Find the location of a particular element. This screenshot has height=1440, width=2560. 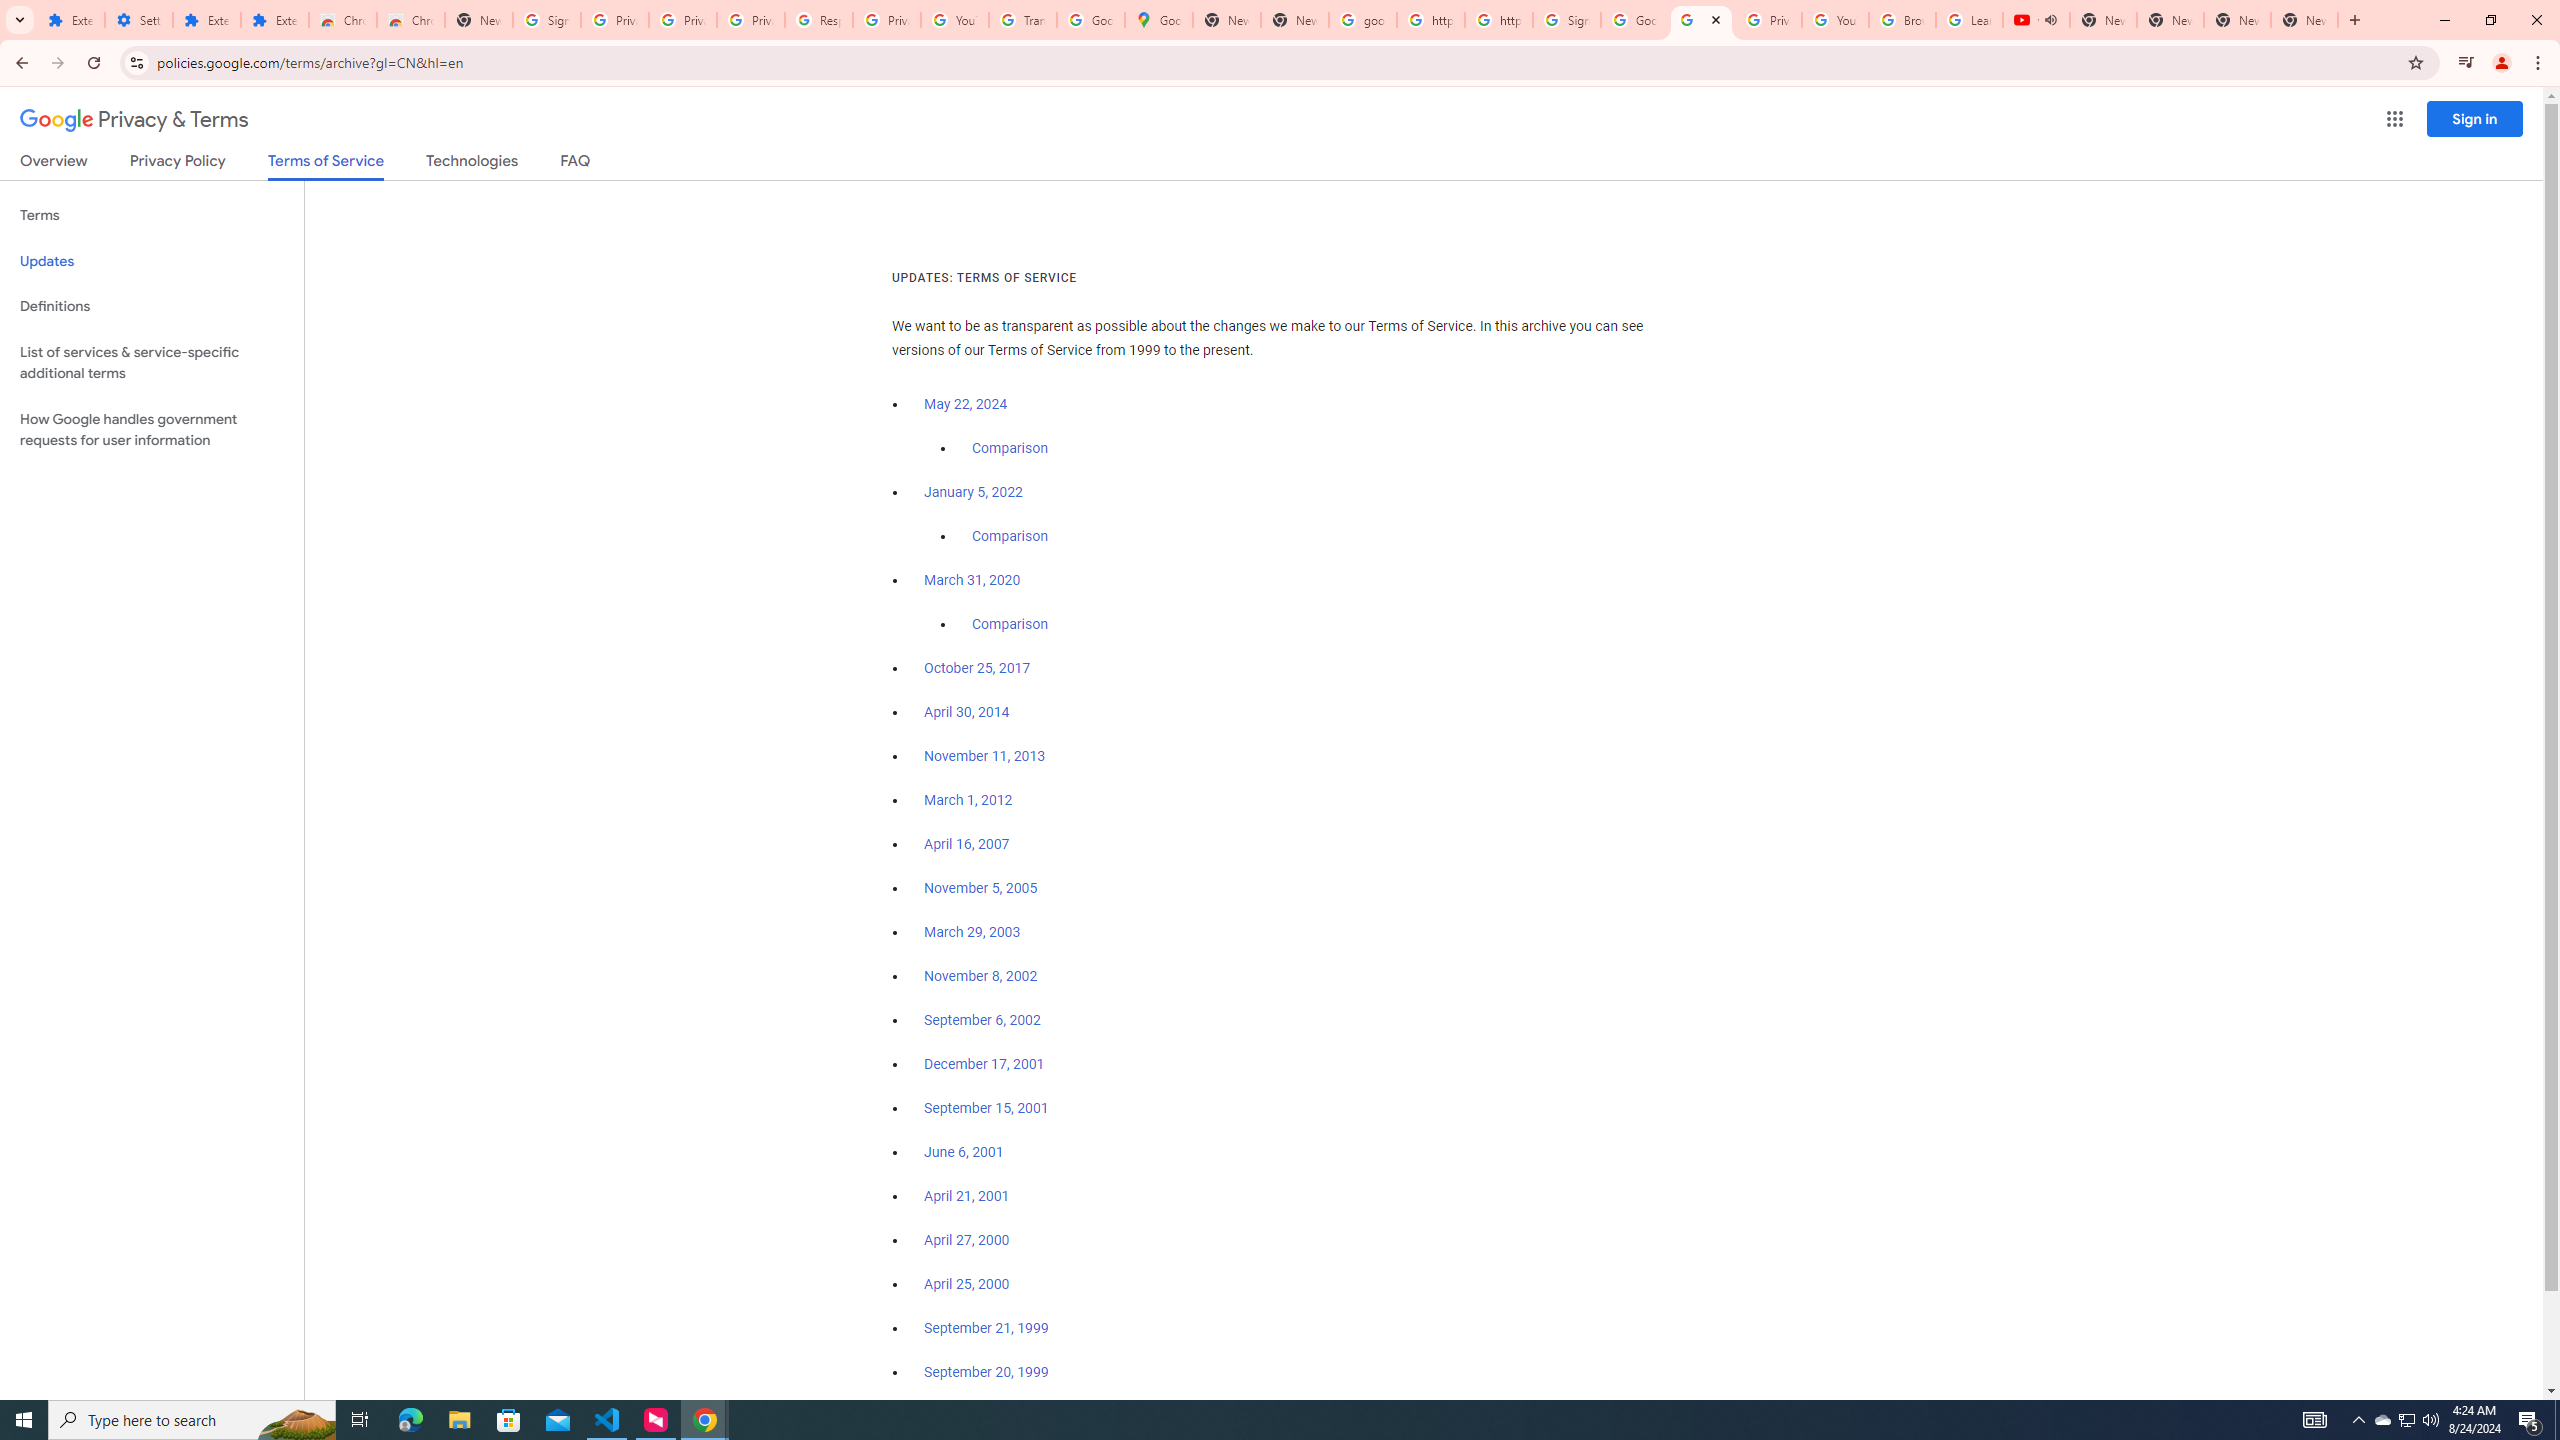

Control your music, videos, and more is located at coordinates (2466, 63).